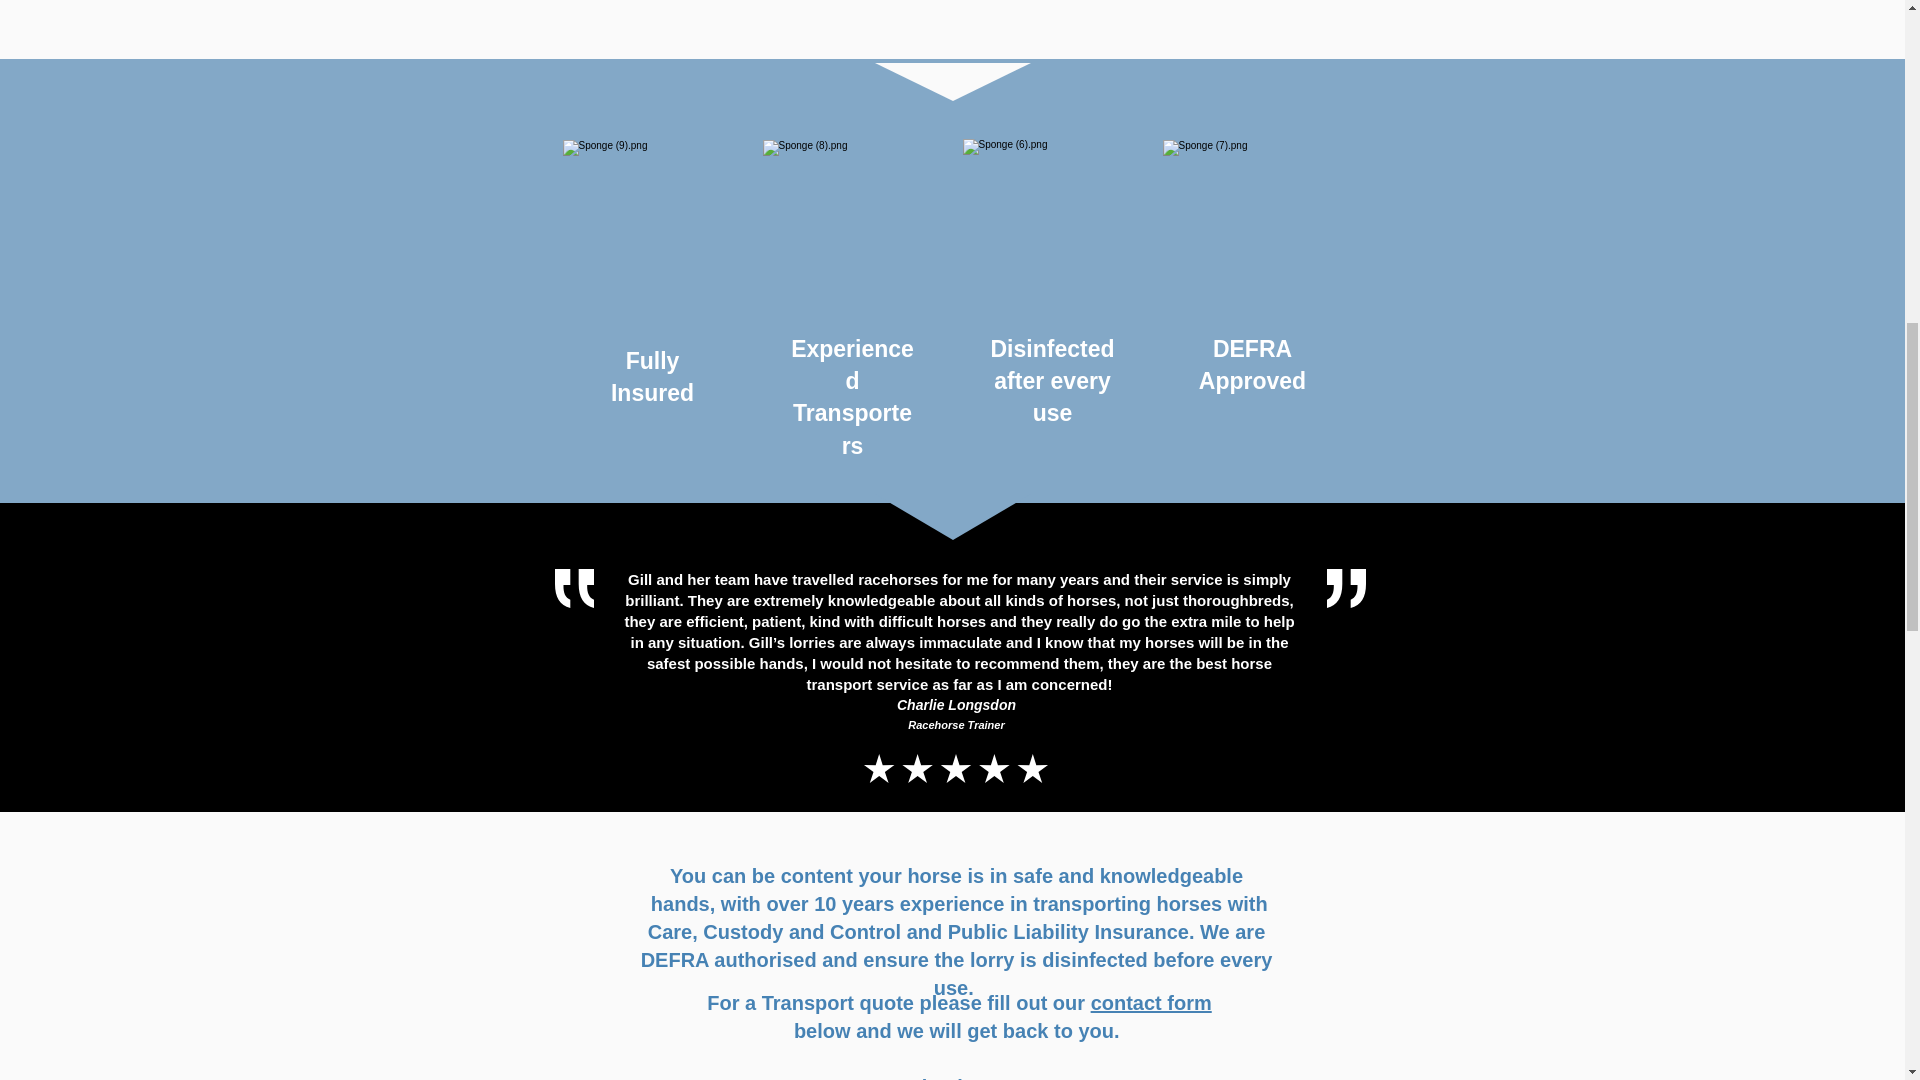  I want to click on contact form, so click(1150, 1003).